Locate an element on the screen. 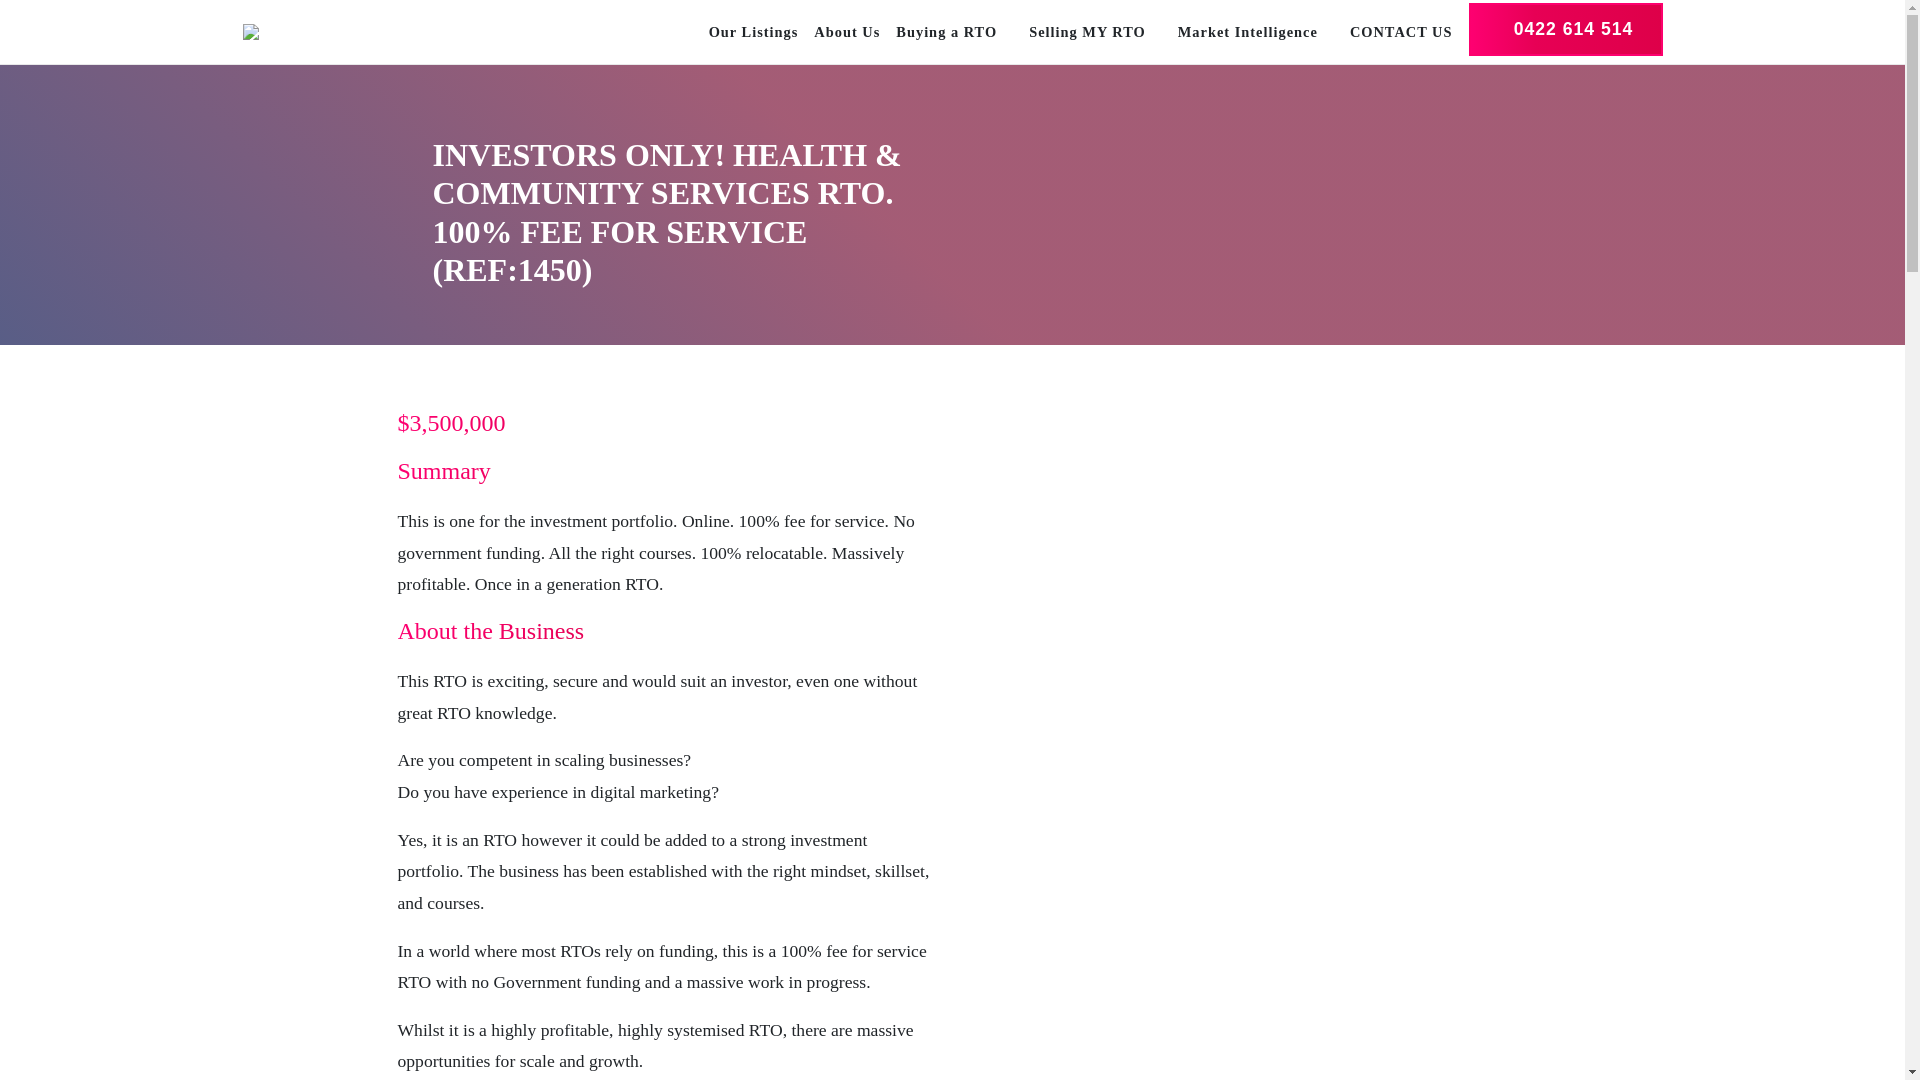 The image size is (1920, 1080). Selling MY RTO is located at coordinates (1087, 32).